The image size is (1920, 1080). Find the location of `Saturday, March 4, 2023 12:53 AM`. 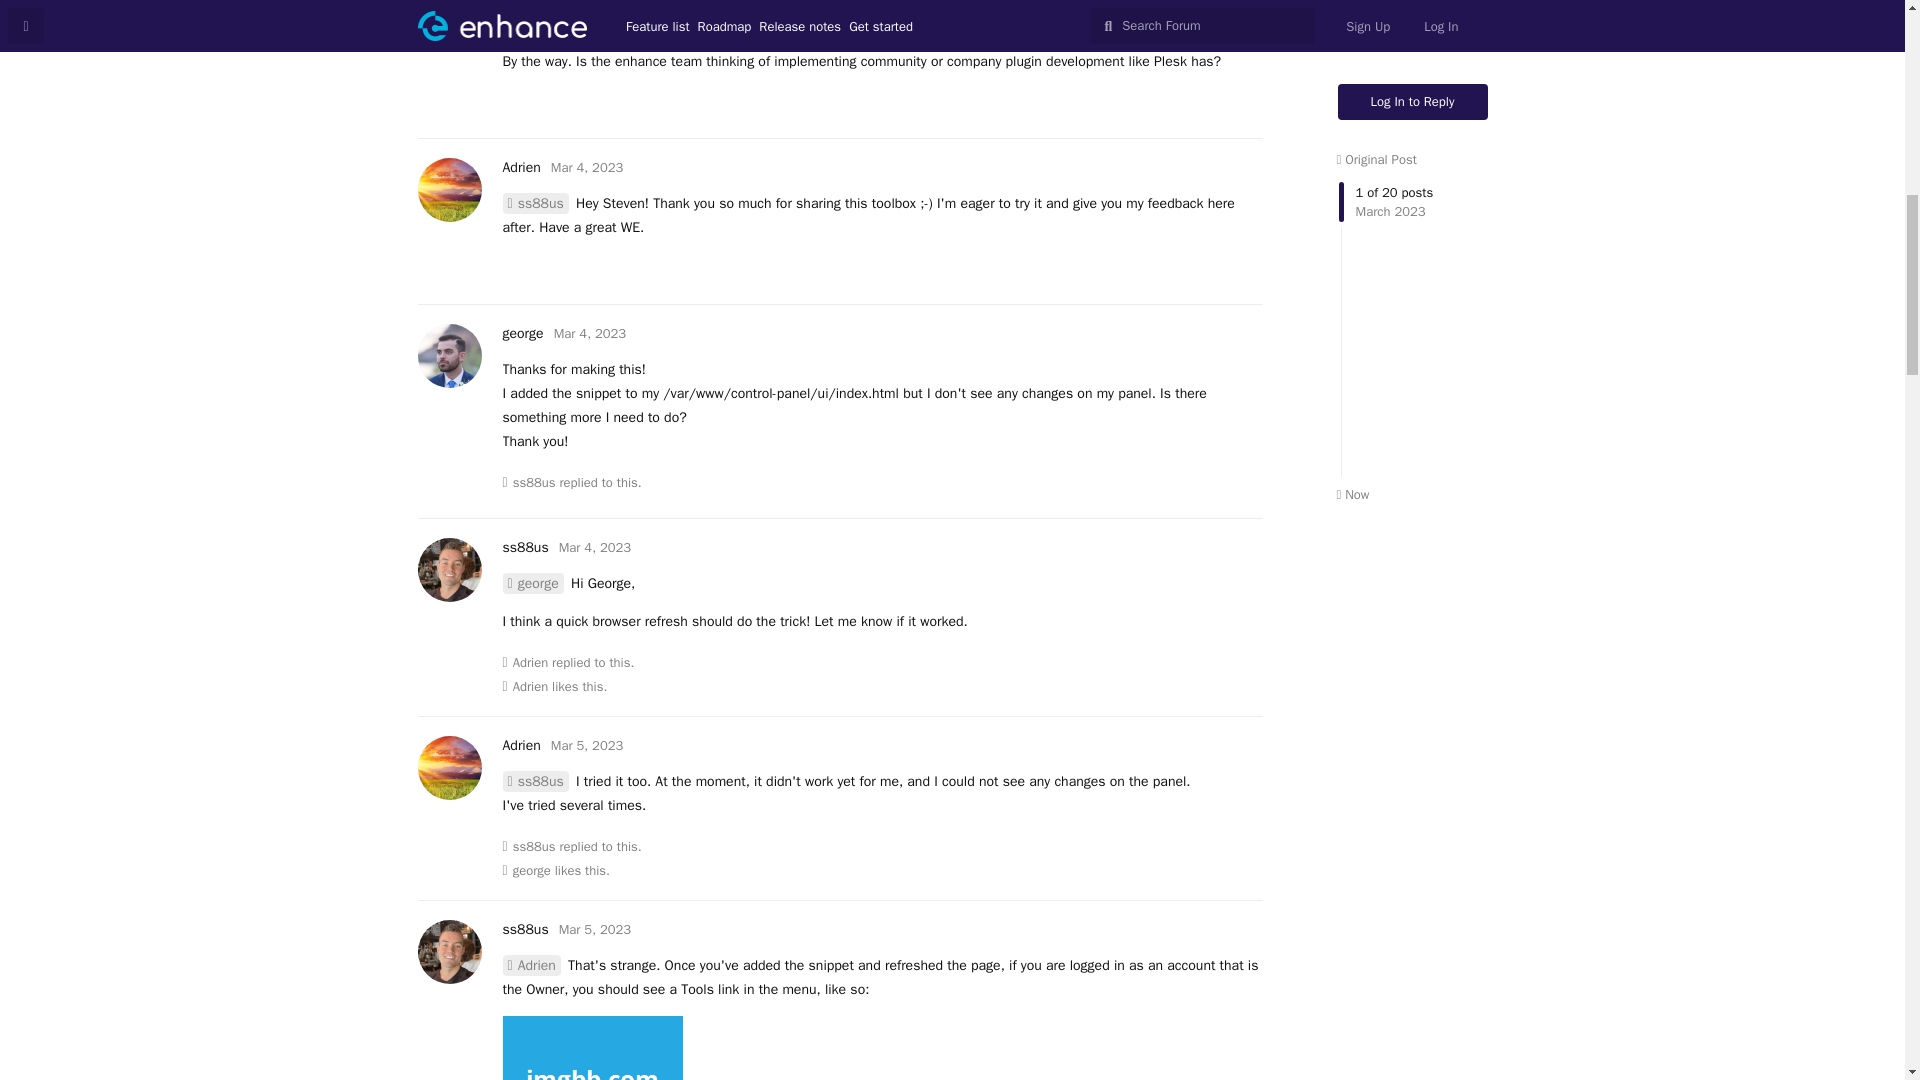

Saturday, March 4, 2023 12:53 AM is located at coordinates (590, 334).